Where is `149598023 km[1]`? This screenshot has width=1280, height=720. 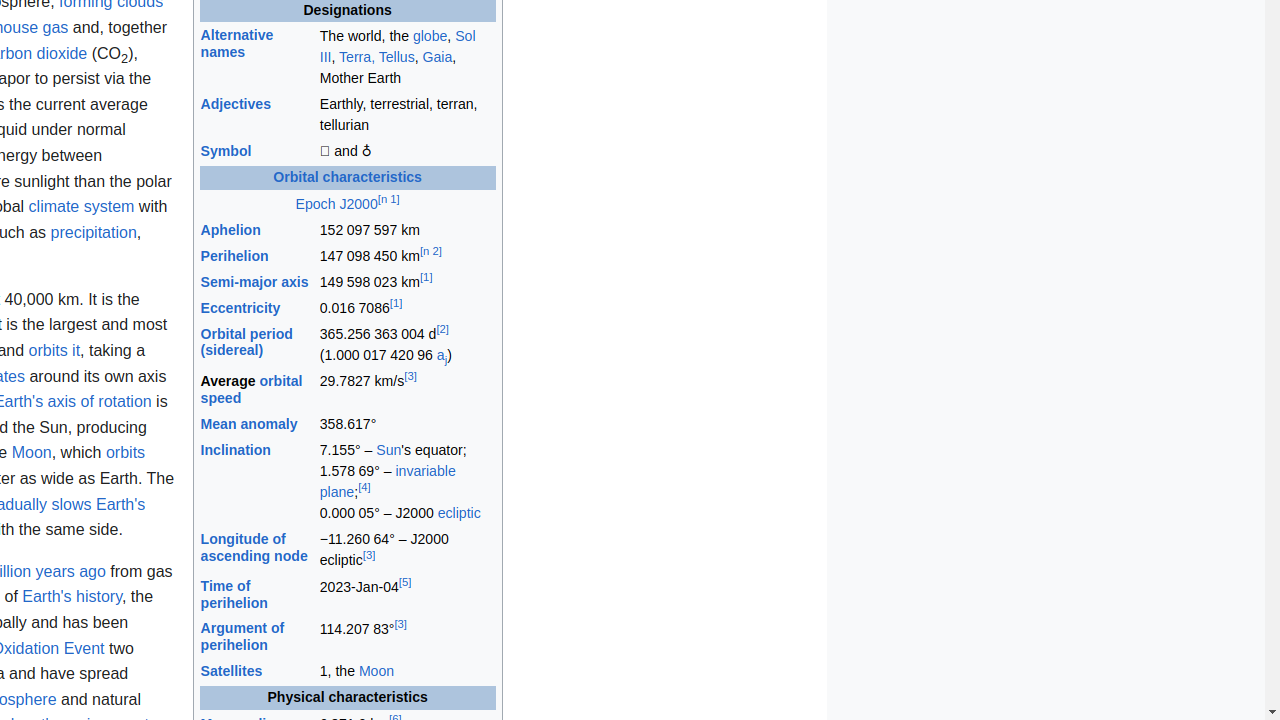
149598023 km[1] is located at coordinates (407, 282).